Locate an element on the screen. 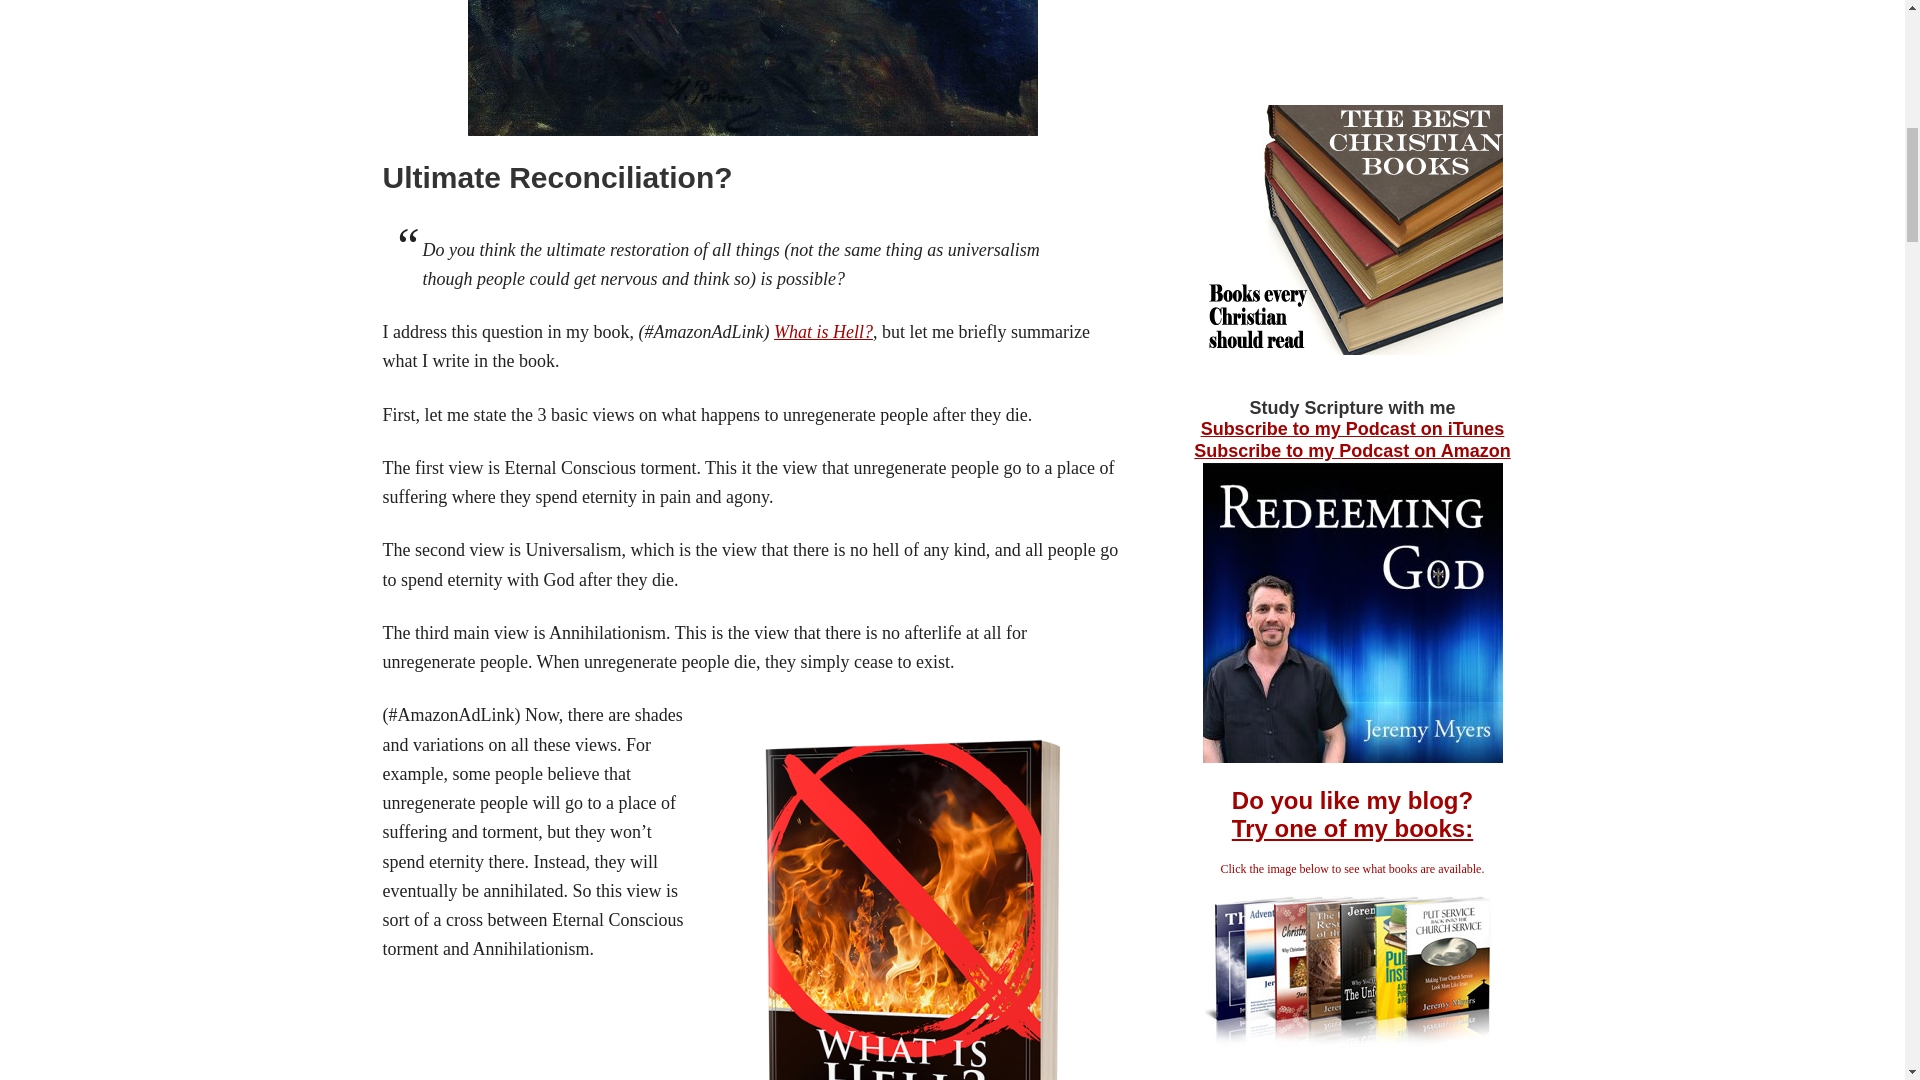  What is Hell? is located at coordinates (823, 332).